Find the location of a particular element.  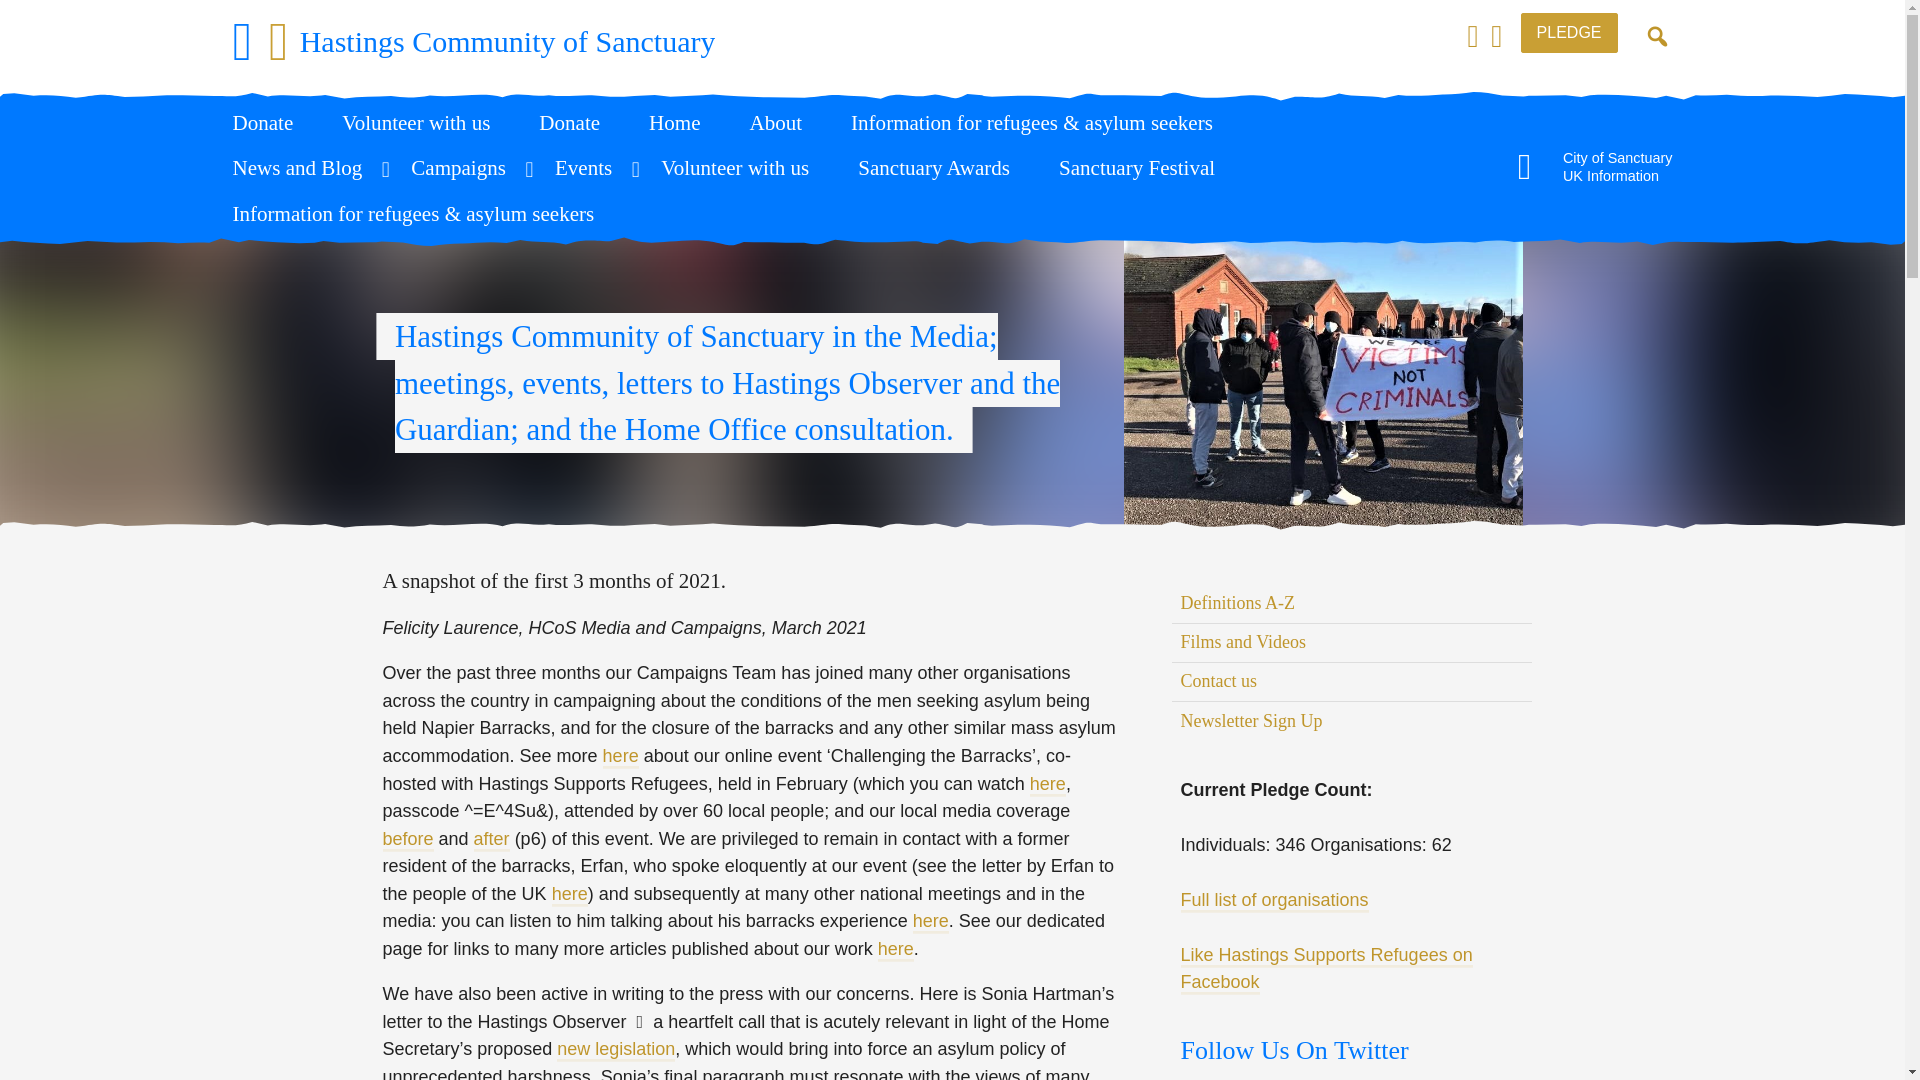

new legislation is located at coordinates (616, 1048).